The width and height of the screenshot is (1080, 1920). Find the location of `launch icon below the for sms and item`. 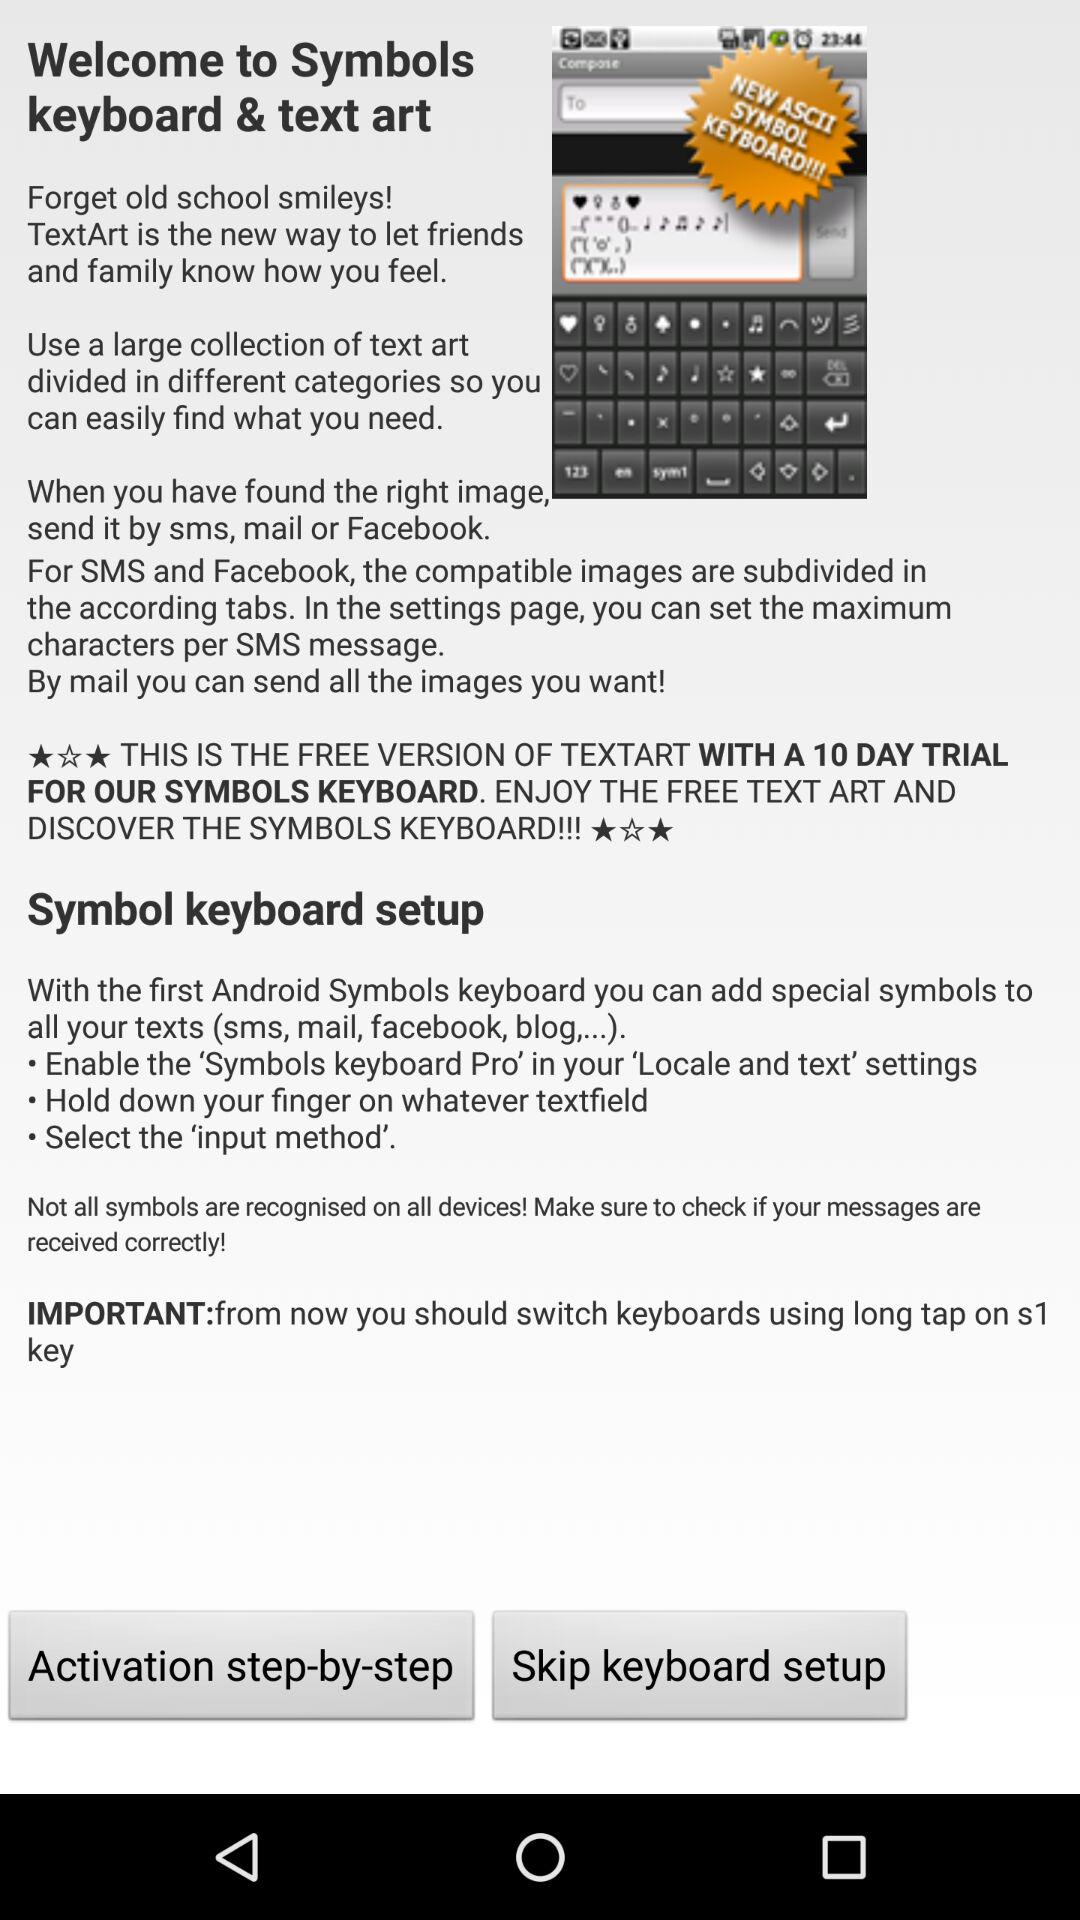

launch icon below the for sms and item is located at coordinates (700, 1670).